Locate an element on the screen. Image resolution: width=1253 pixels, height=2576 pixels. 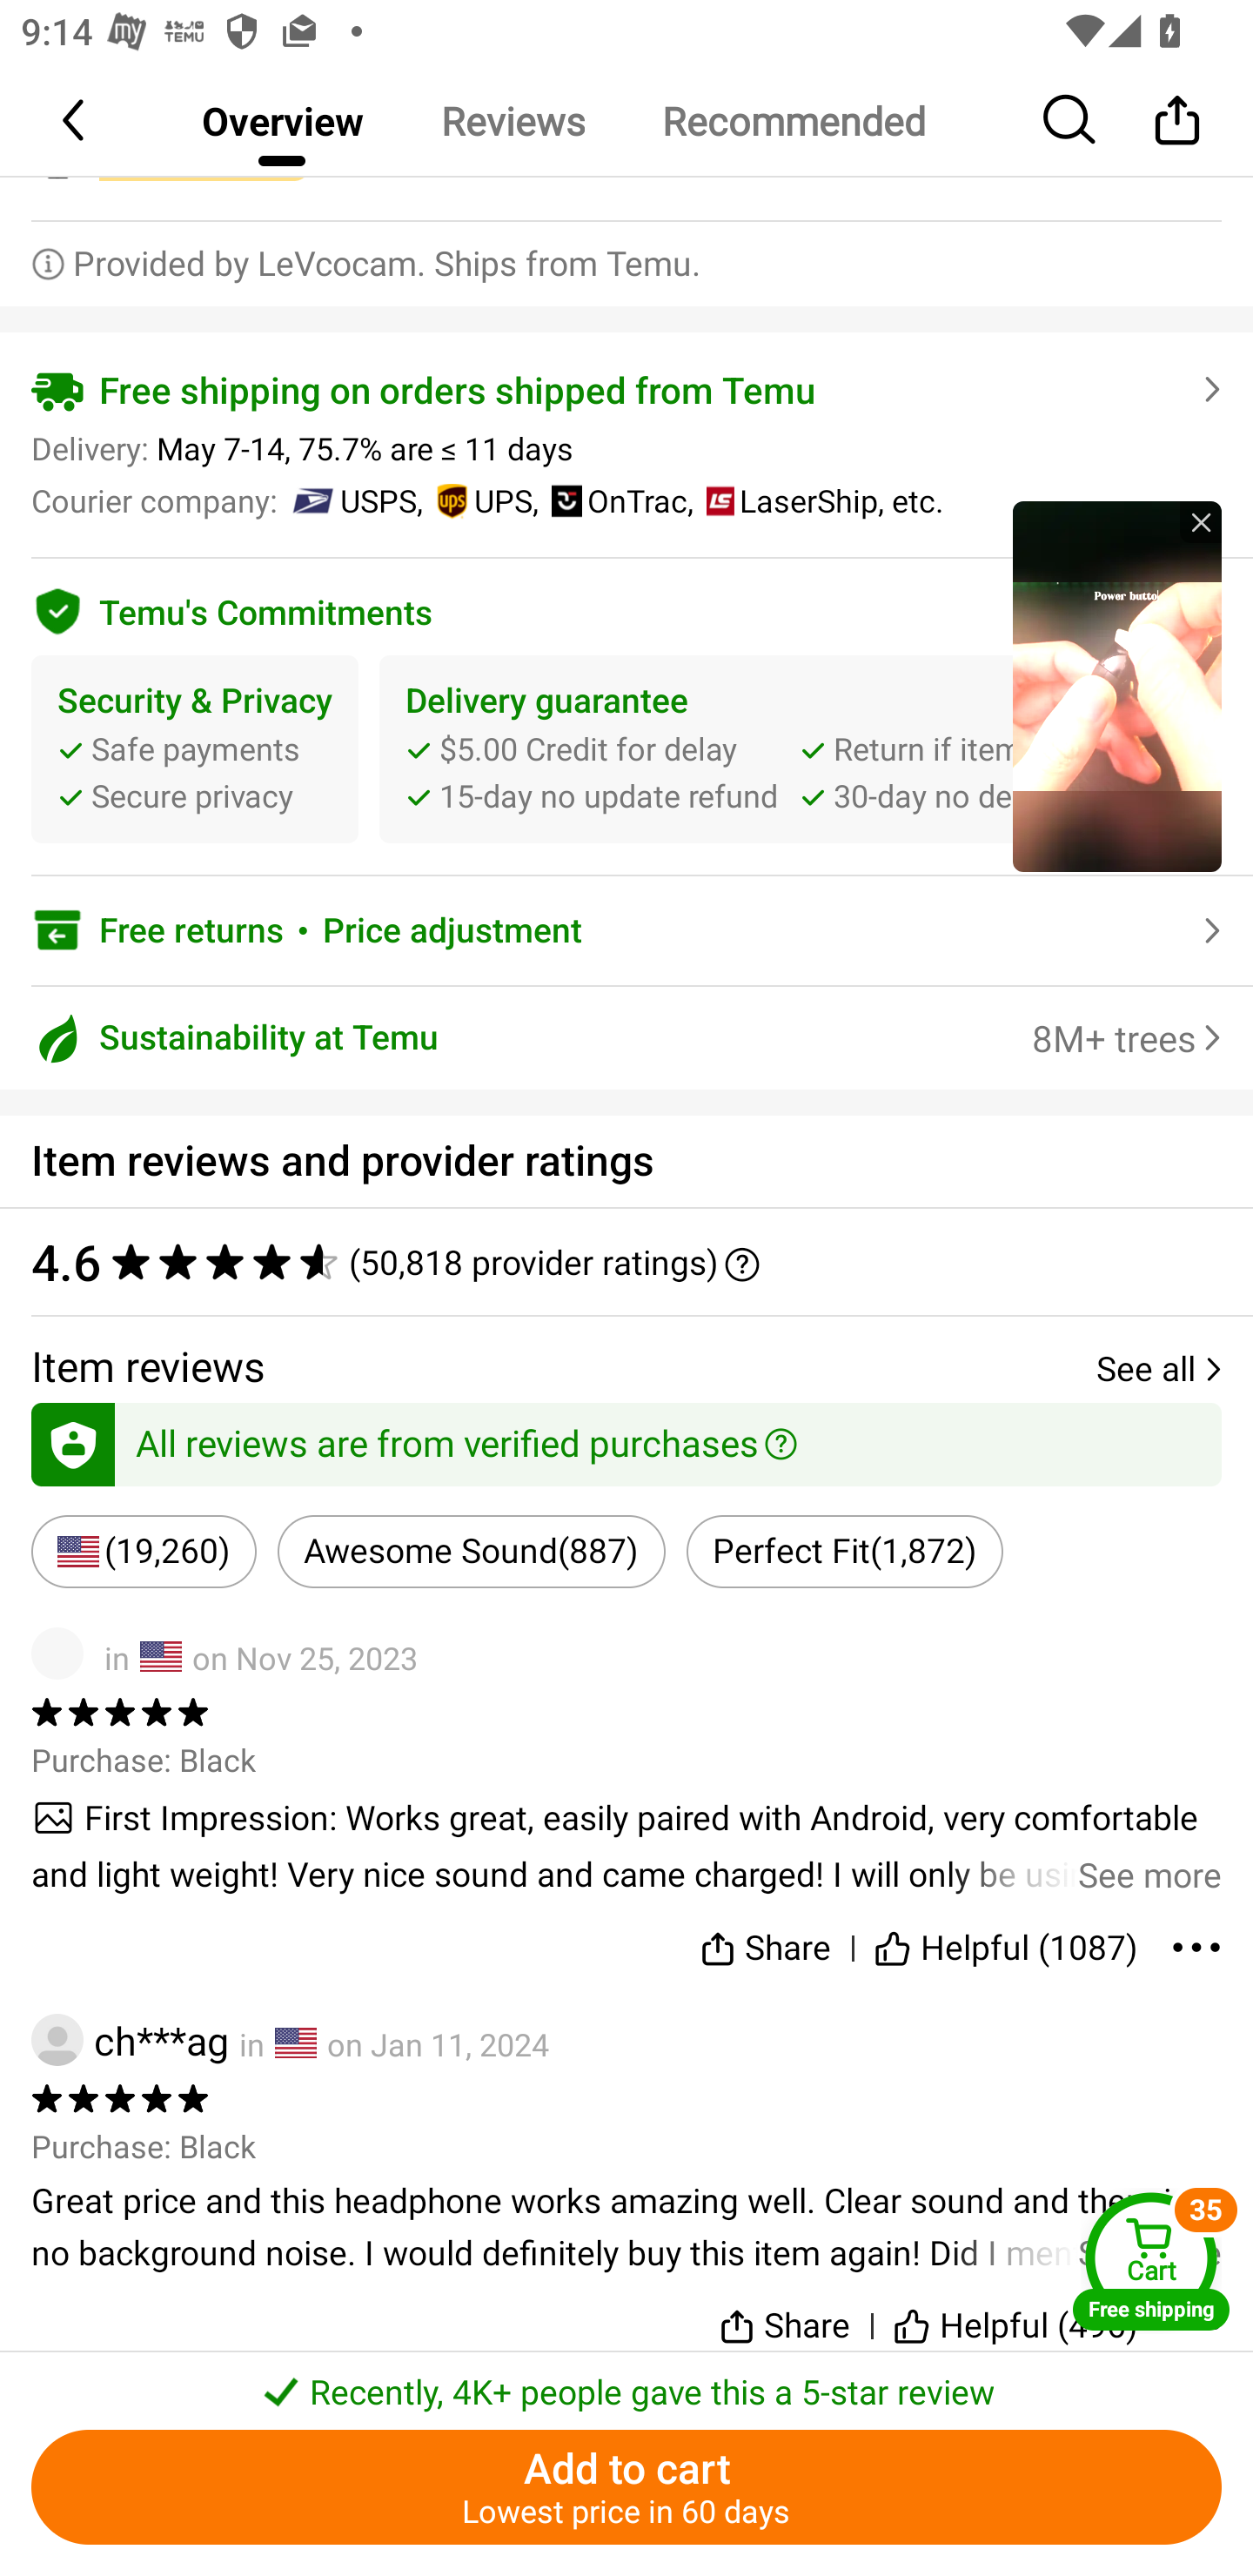
￼￼Recently, 4K+ people gave this a 5-star review is located at coordinates (626, 2383).